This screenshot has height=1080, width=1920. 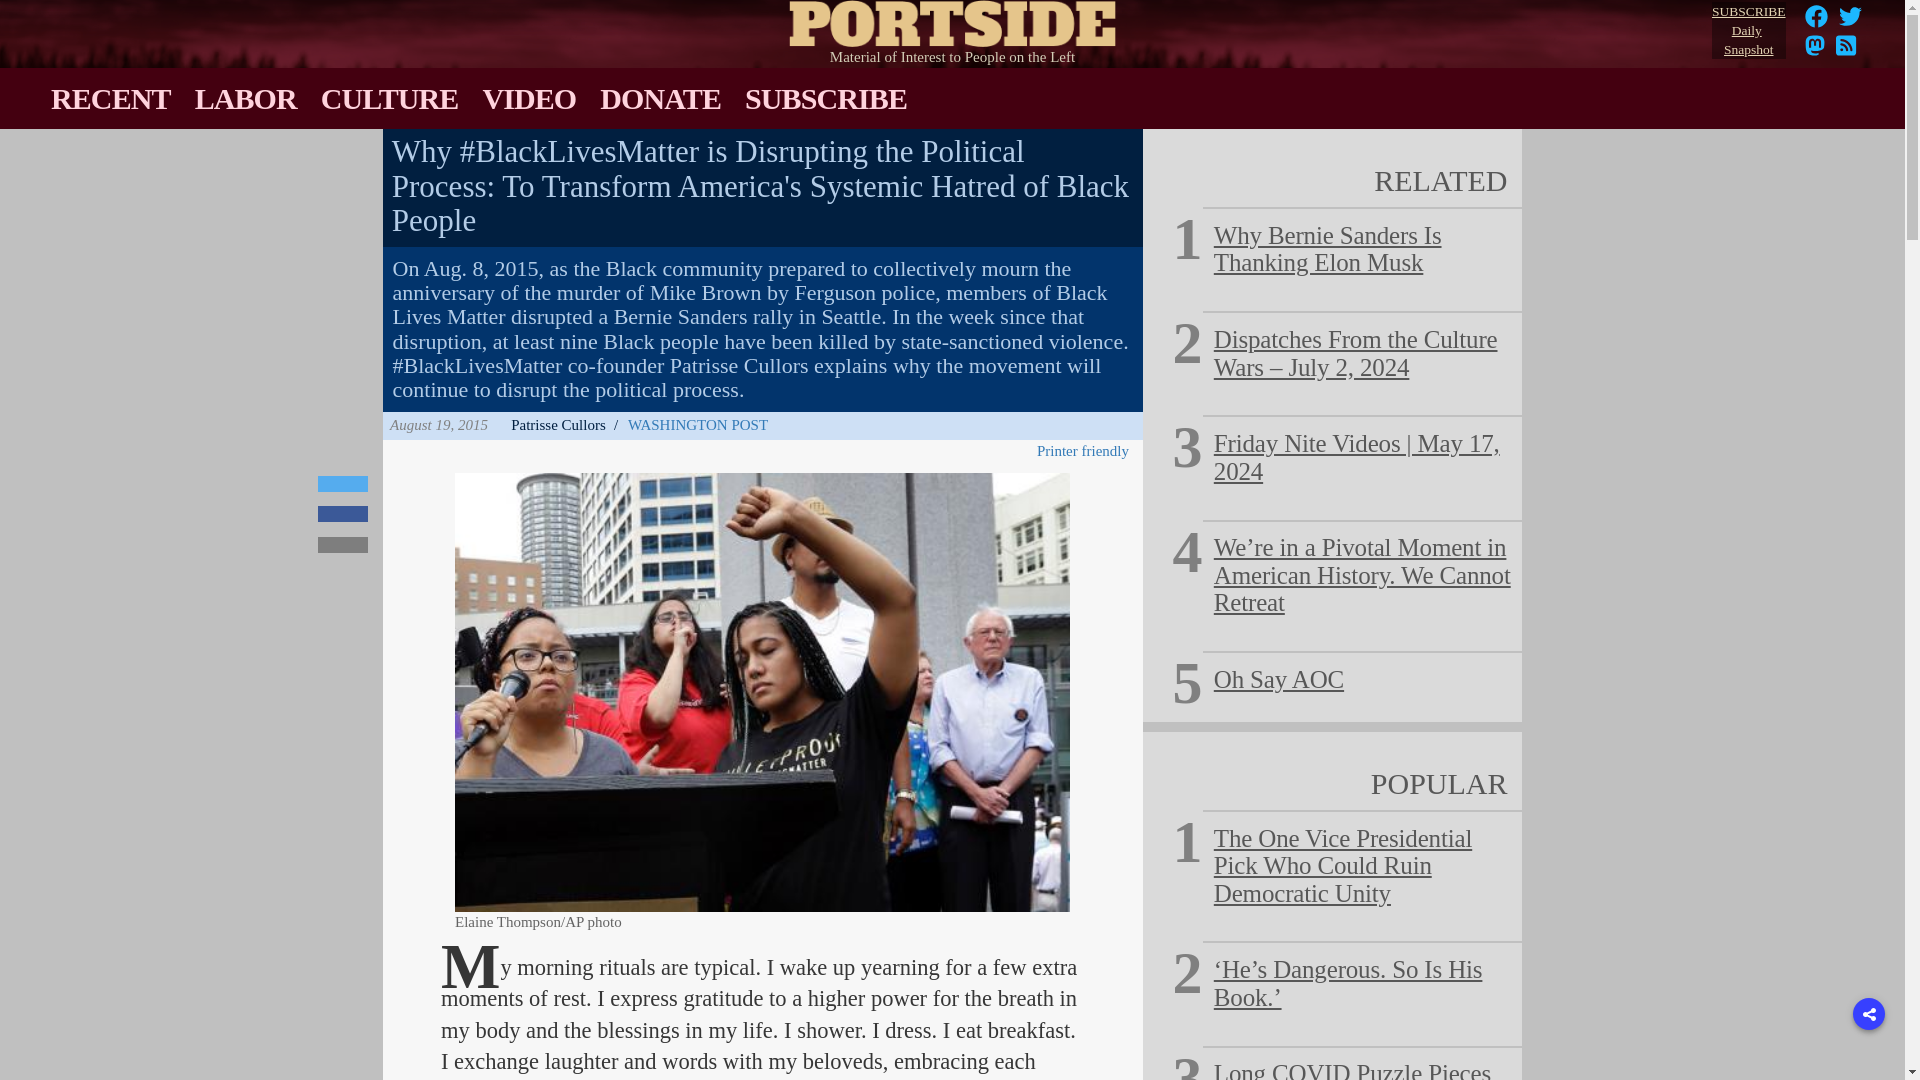 I want to click on Facebook, so click(x=1816, y=16).